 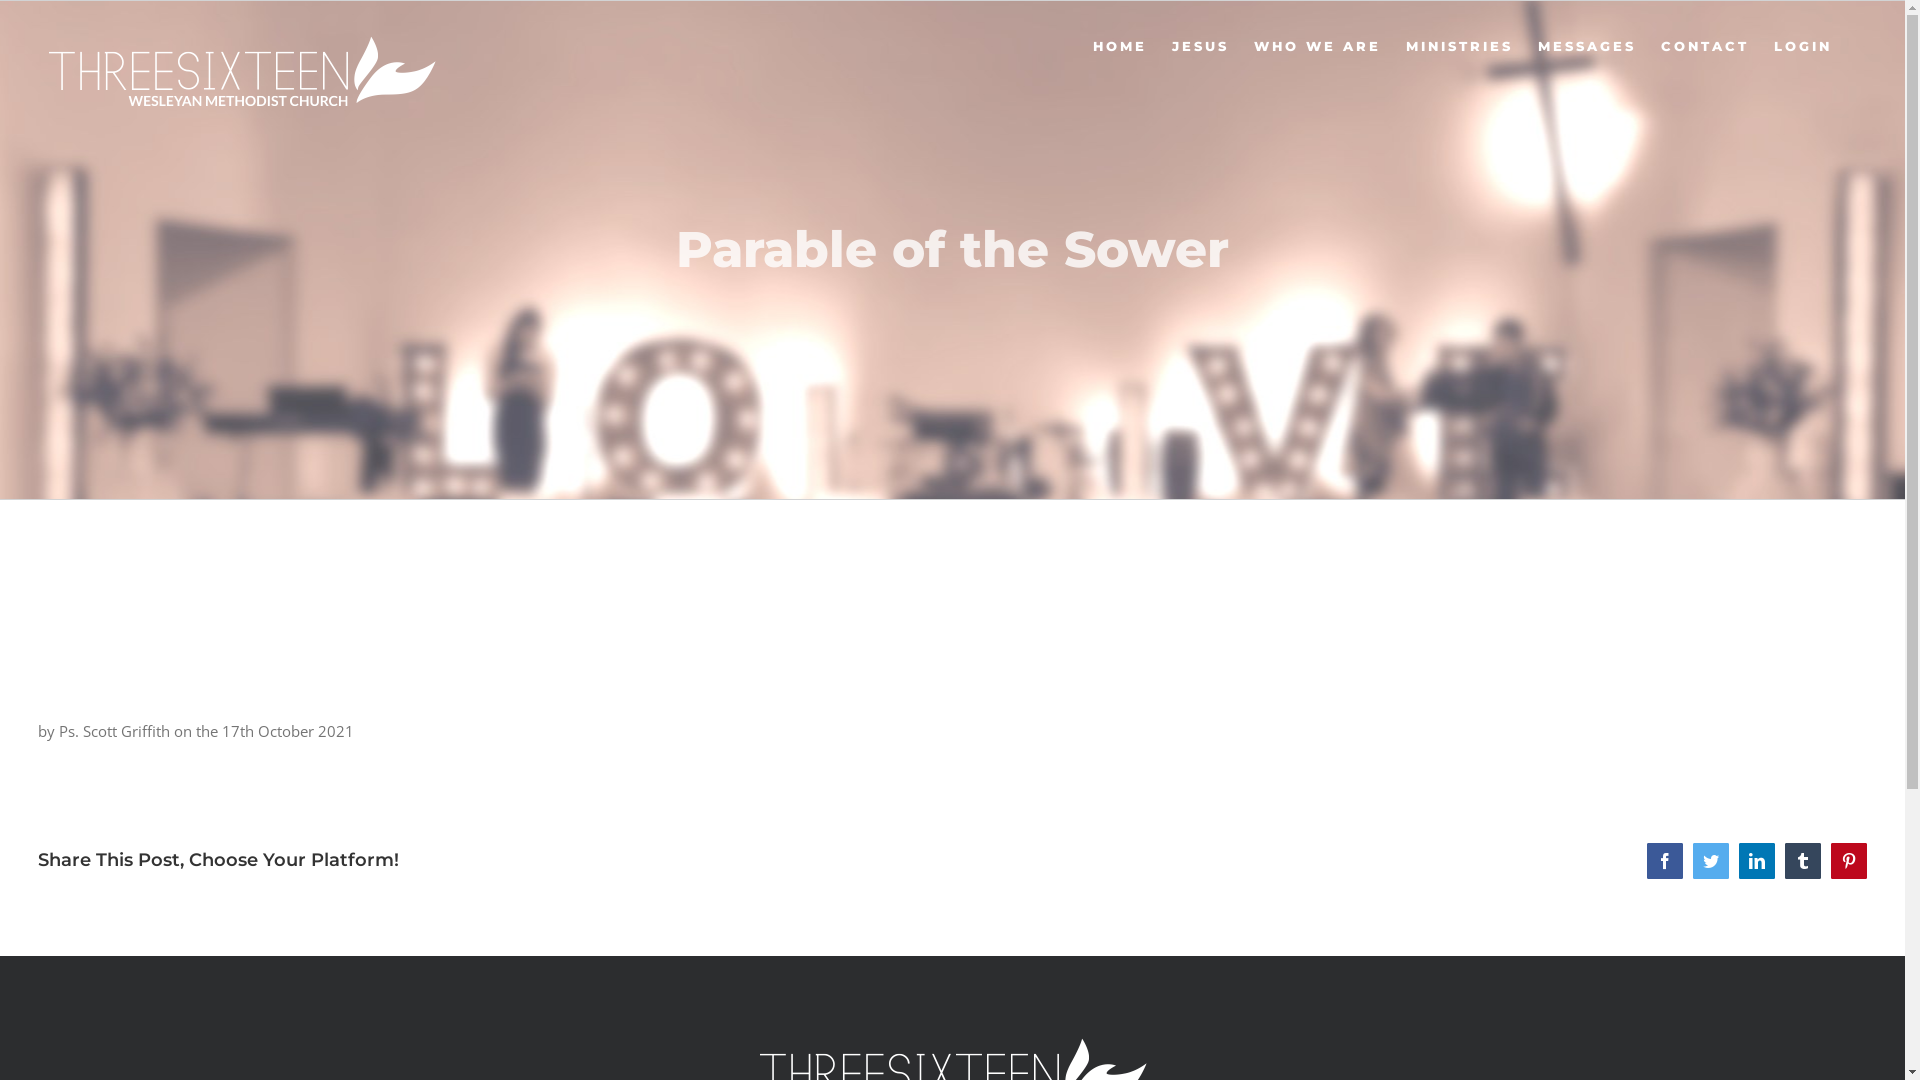 I want to click on Twitter, so click(x=1711, y=861).